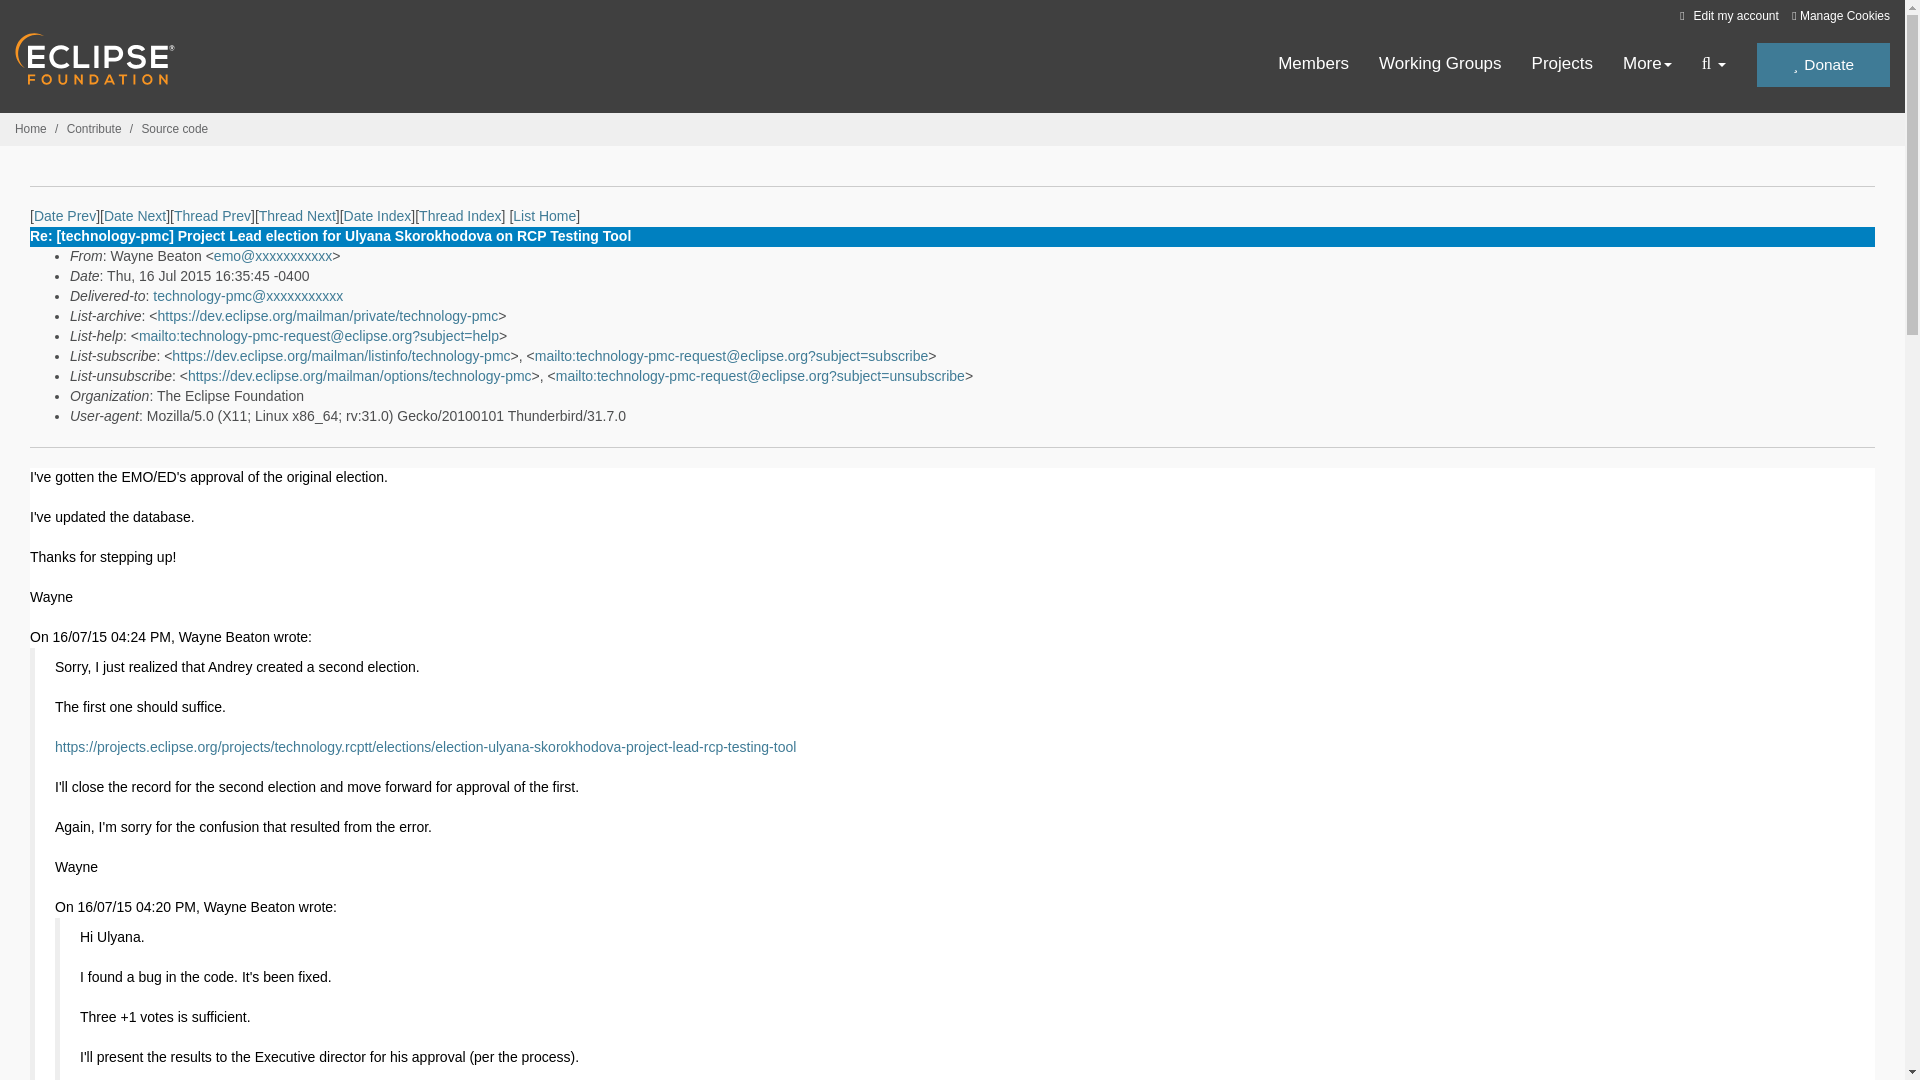 The image size is (1920, 1080). I want to click on Manage Cookies, so click(1840, 16).